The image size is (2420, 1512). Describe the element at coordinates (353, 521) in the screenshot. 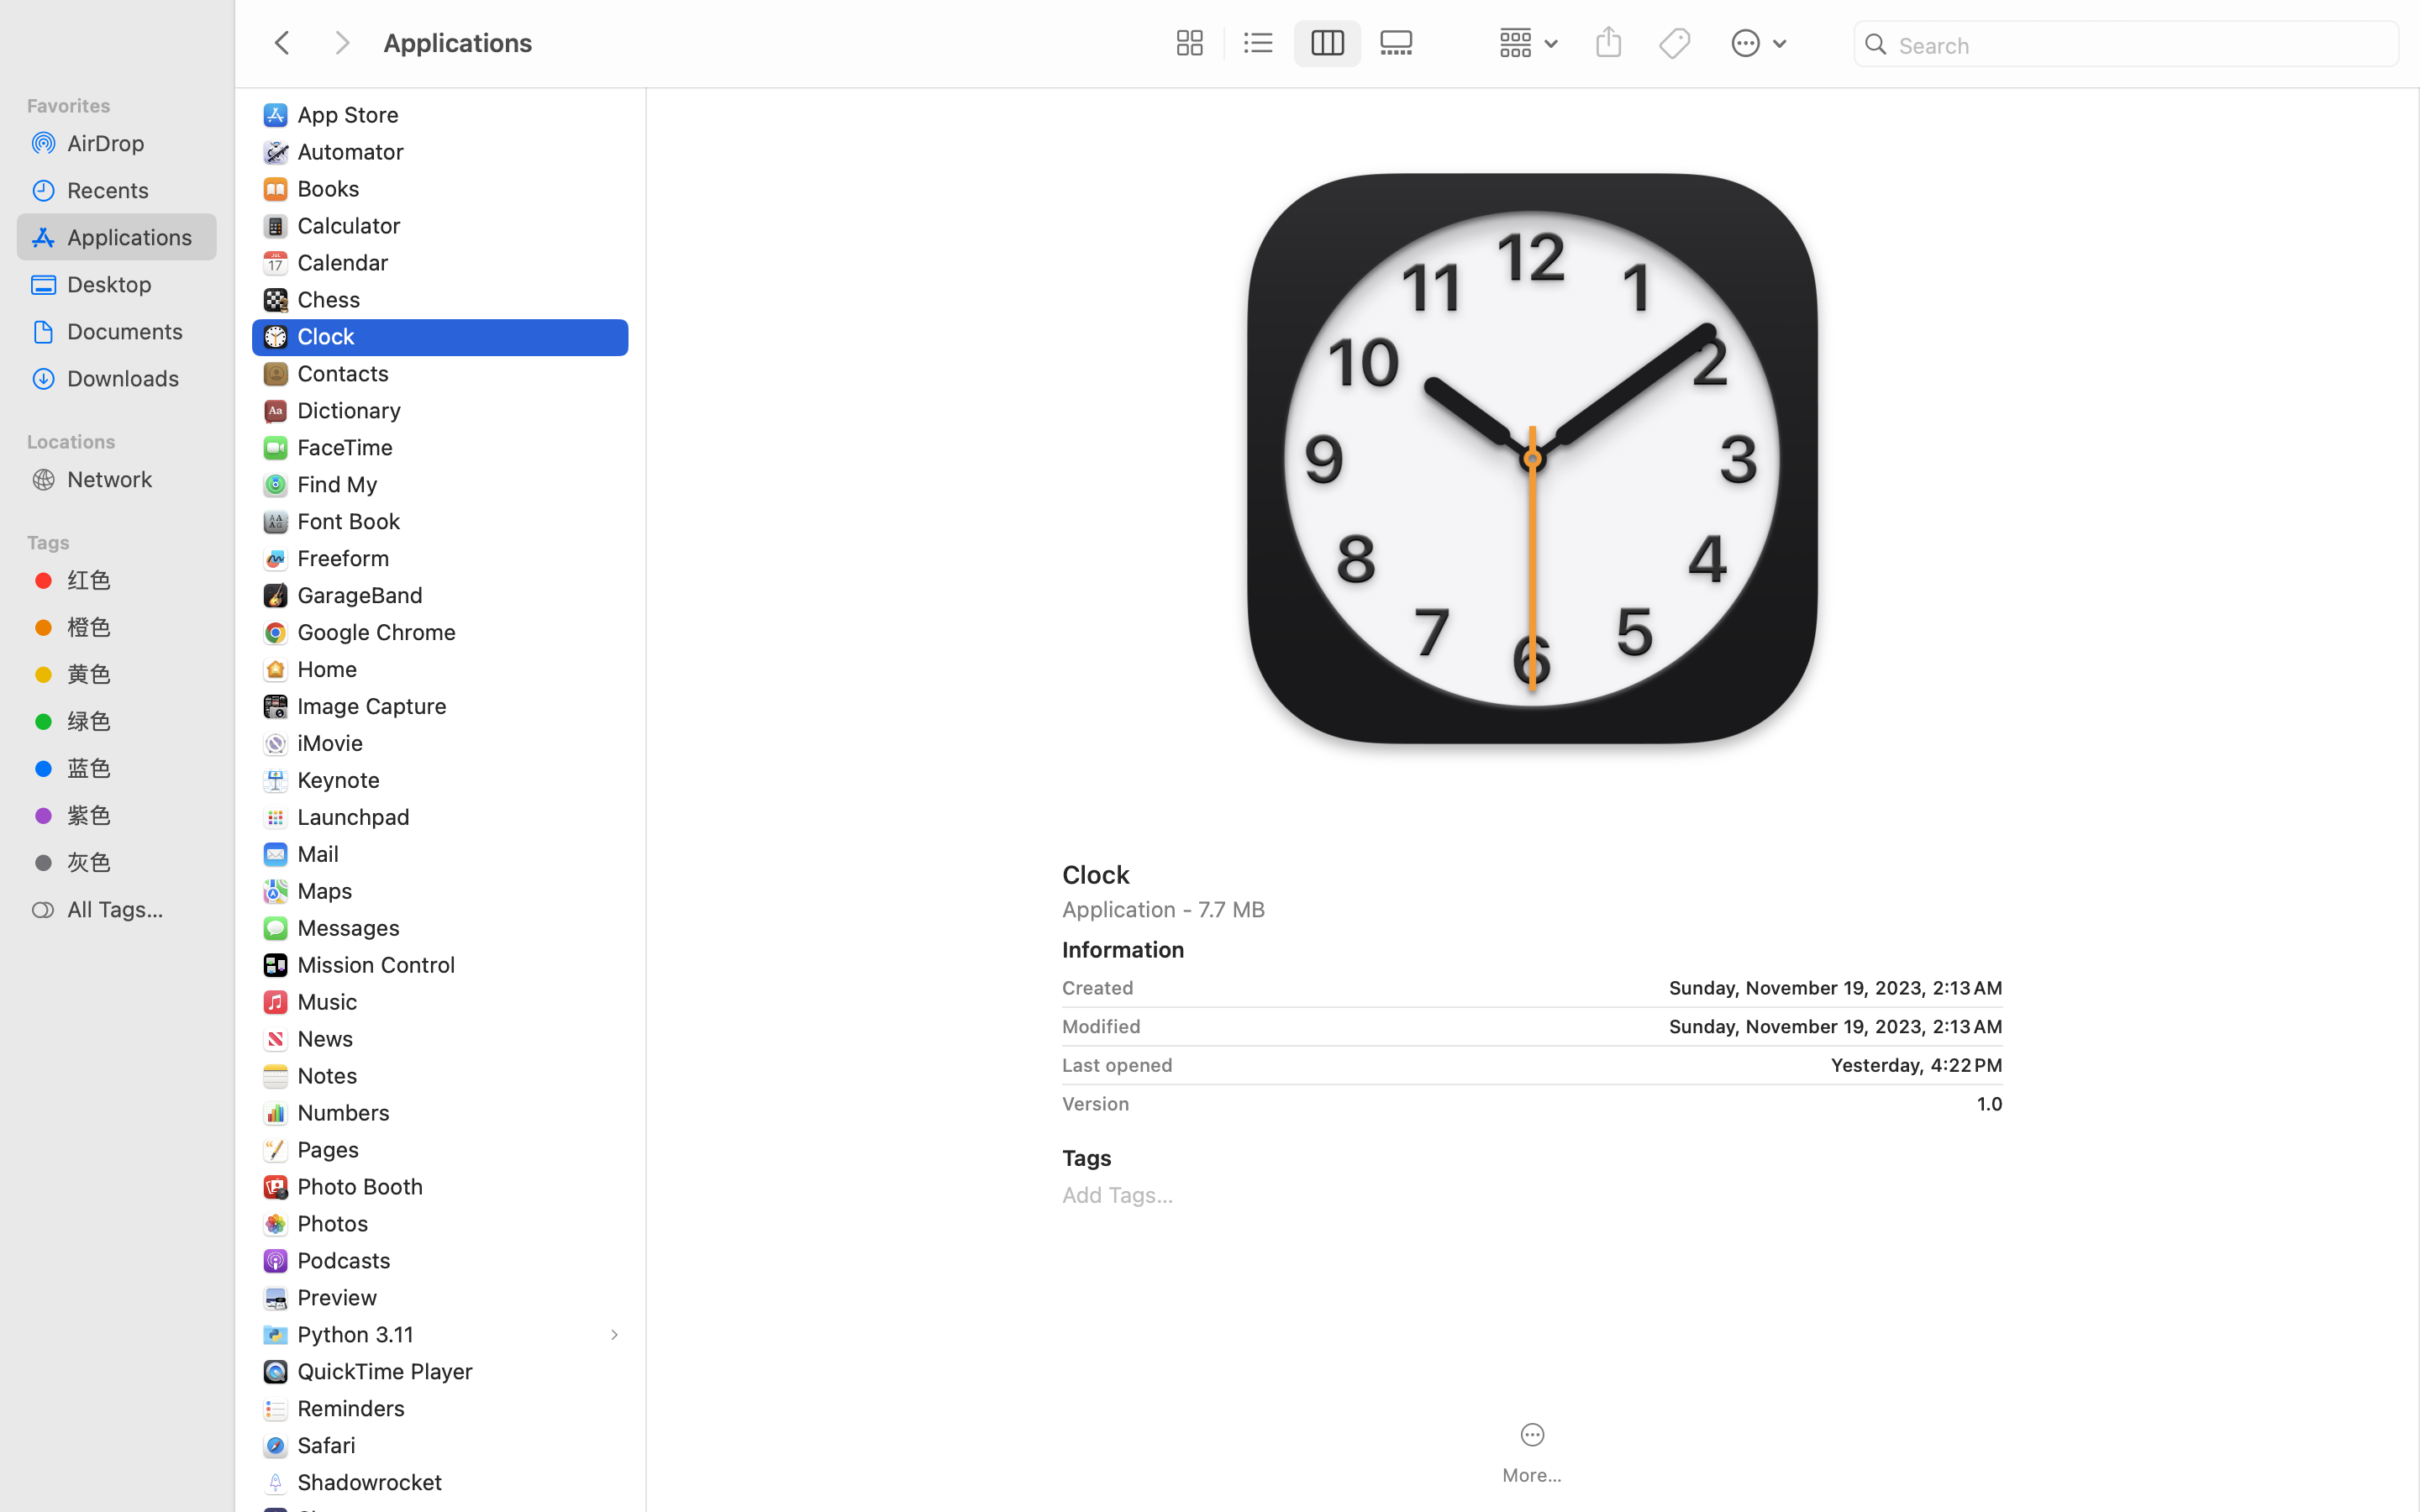

I see `Font Book` at that location.